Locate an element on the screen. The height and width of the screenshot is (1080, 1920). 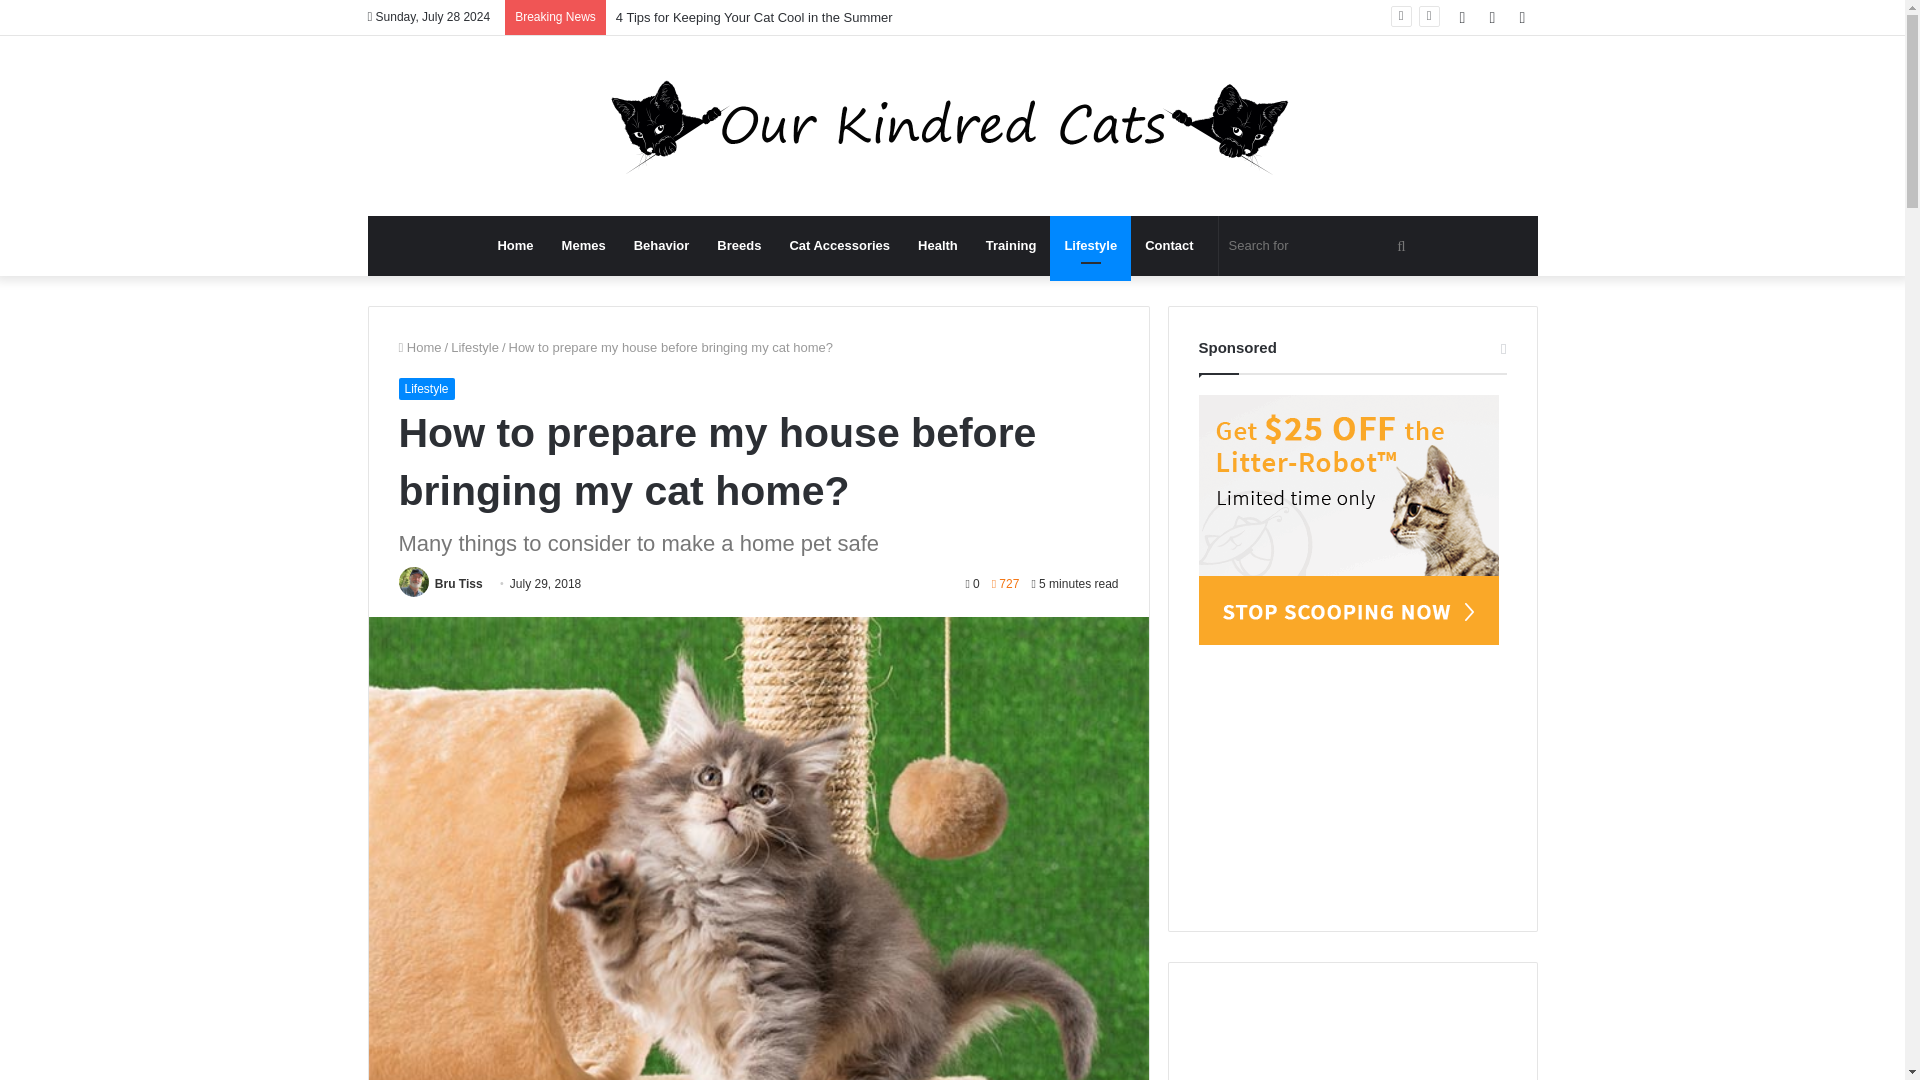
Bru Tiss is located at coordinates (459, 583).